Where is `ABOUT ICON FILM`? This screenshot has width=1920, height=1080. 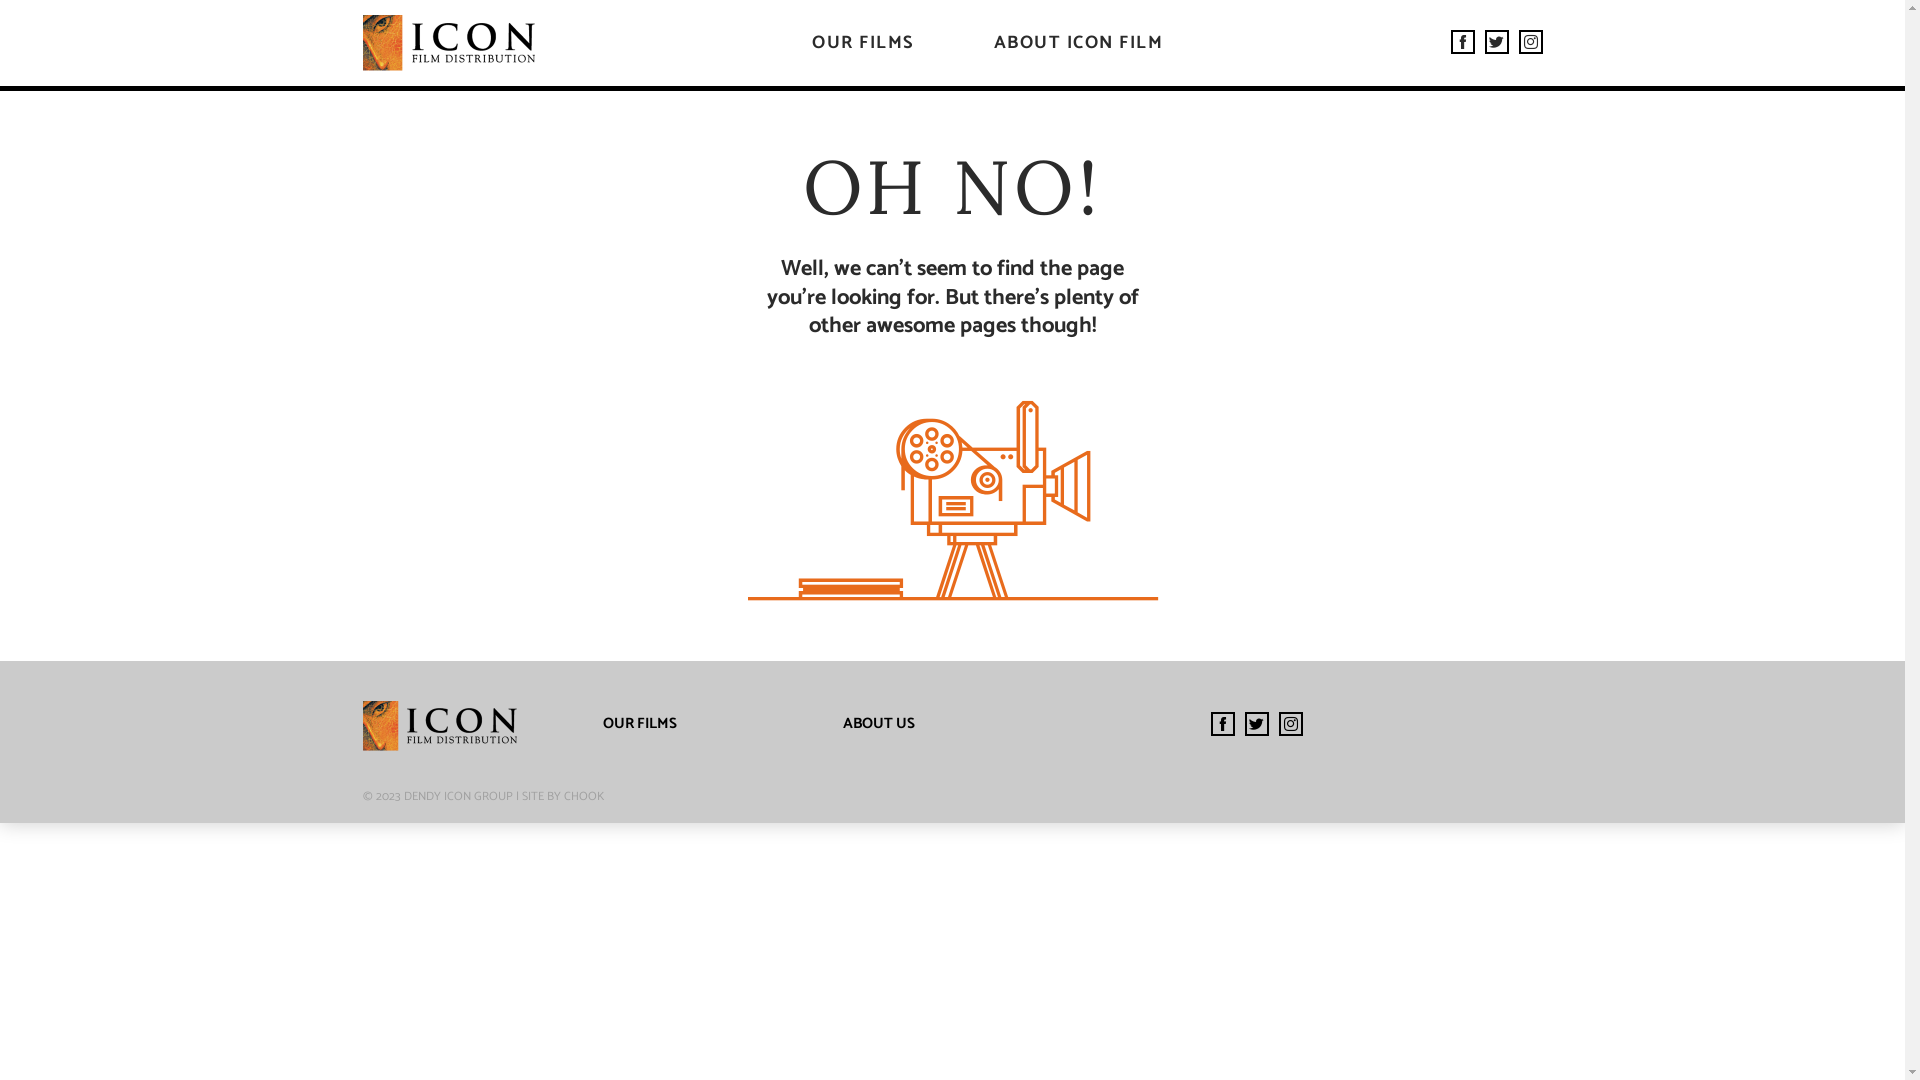 ABOUT ICON FILM is located at coordinates (1079, 43).